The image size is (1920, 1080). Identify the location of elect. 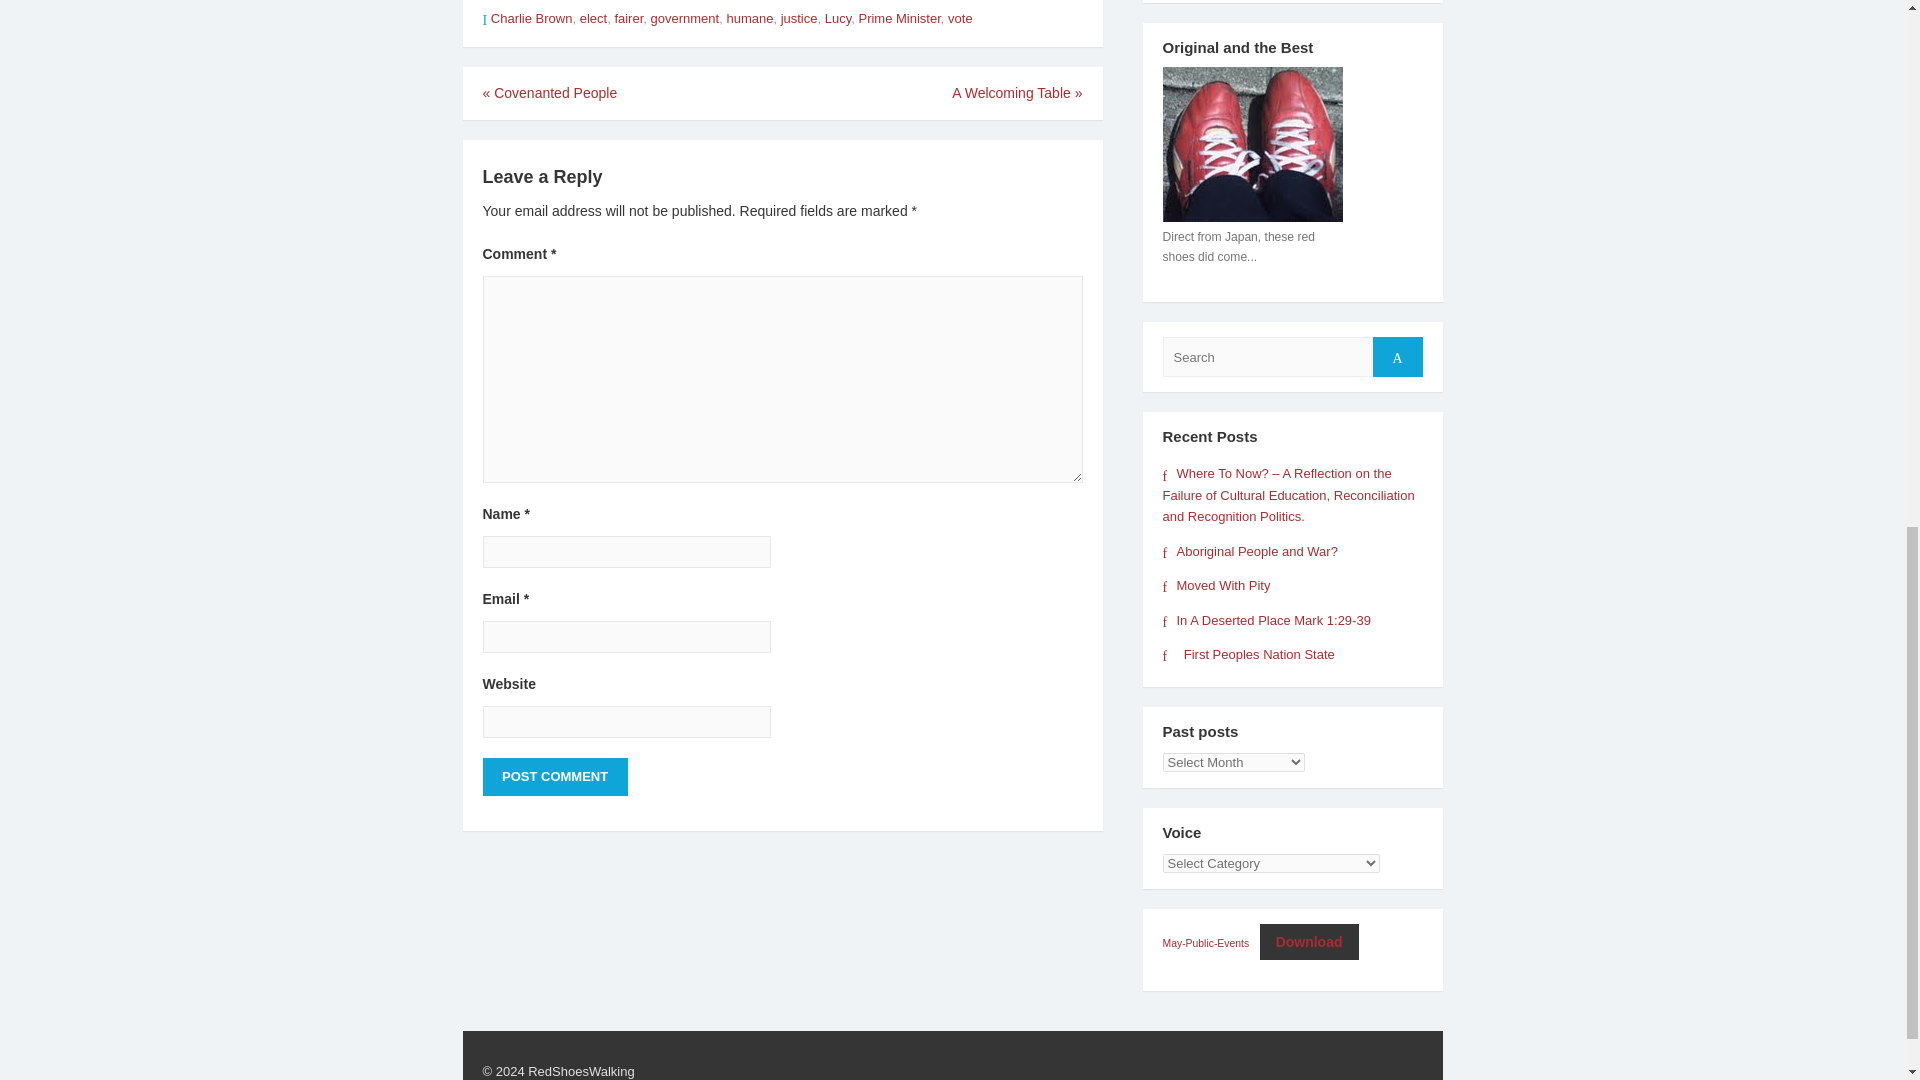
(592, 18).